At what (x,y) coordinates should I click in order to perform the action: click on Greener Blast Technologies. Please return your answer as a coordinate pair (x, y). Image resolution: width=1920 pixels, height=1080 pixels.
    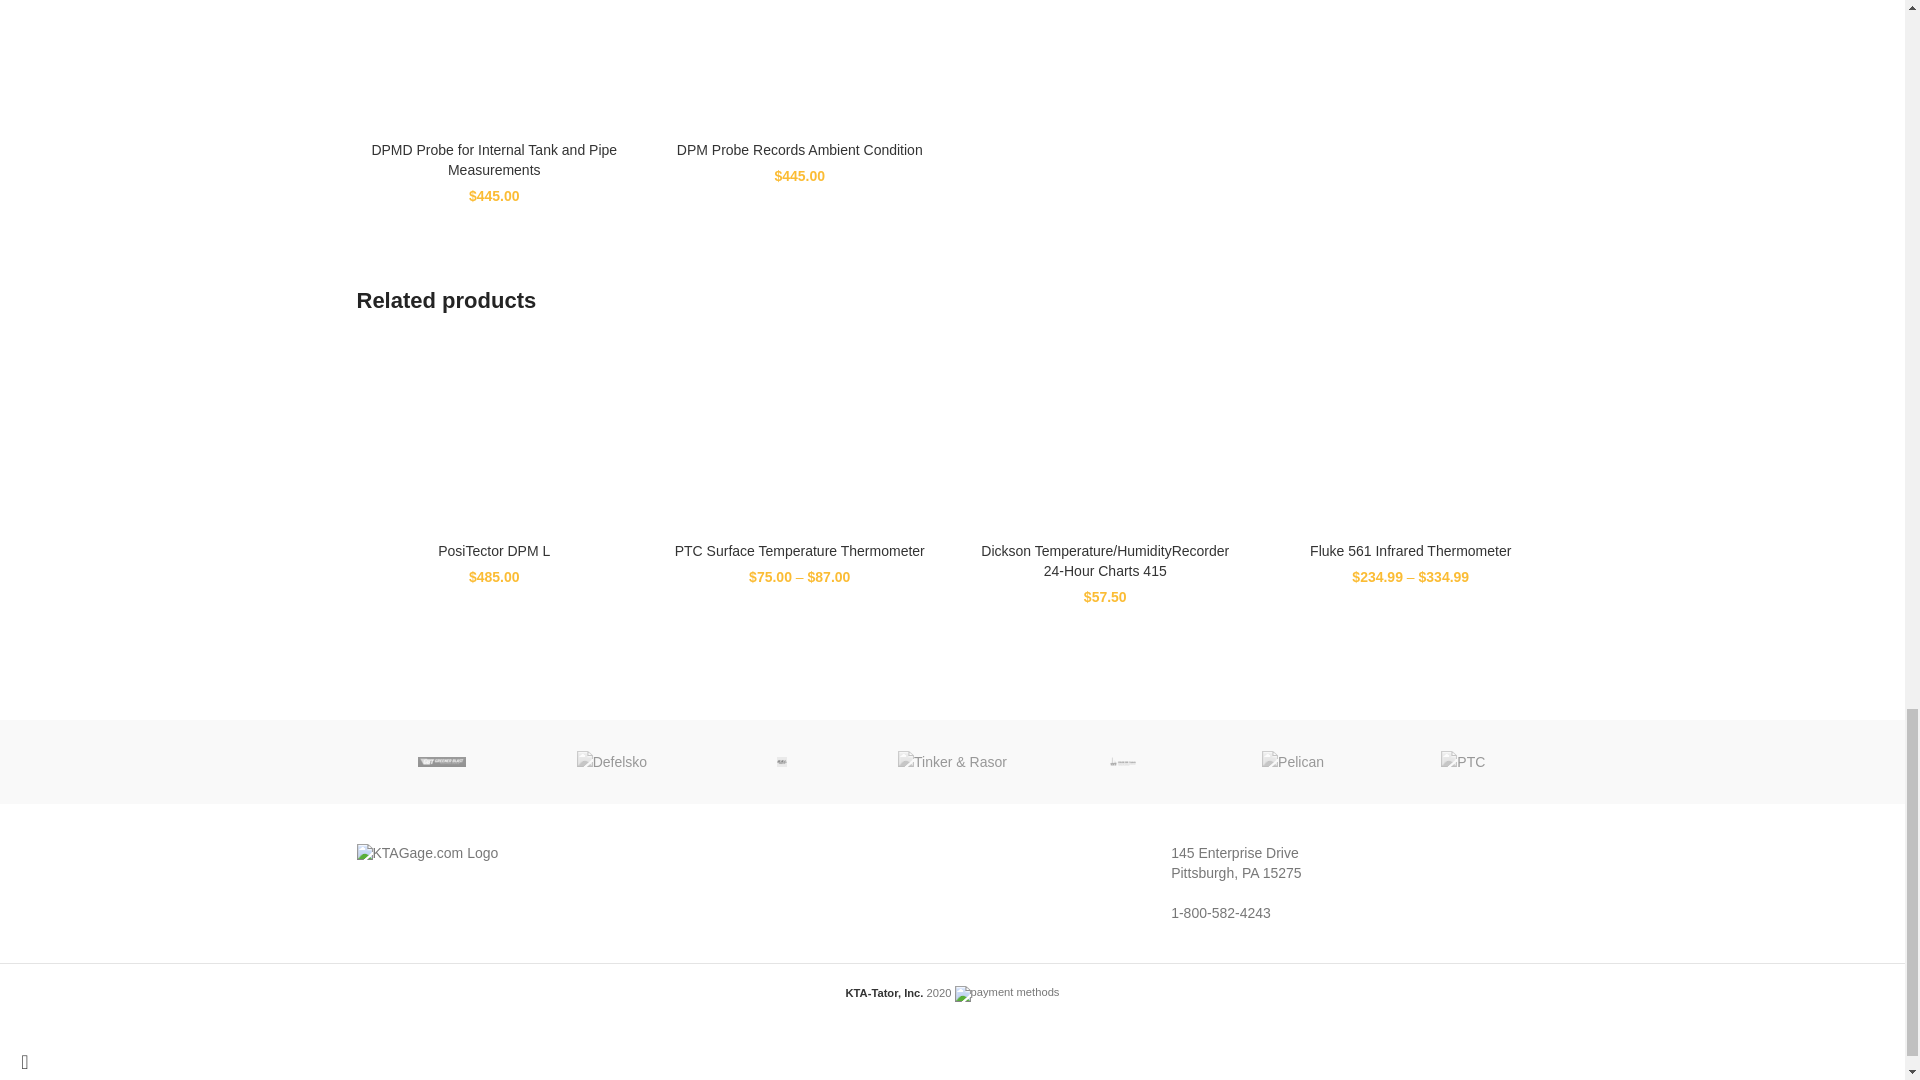
    Looking at the image, I should click on (440, 762).